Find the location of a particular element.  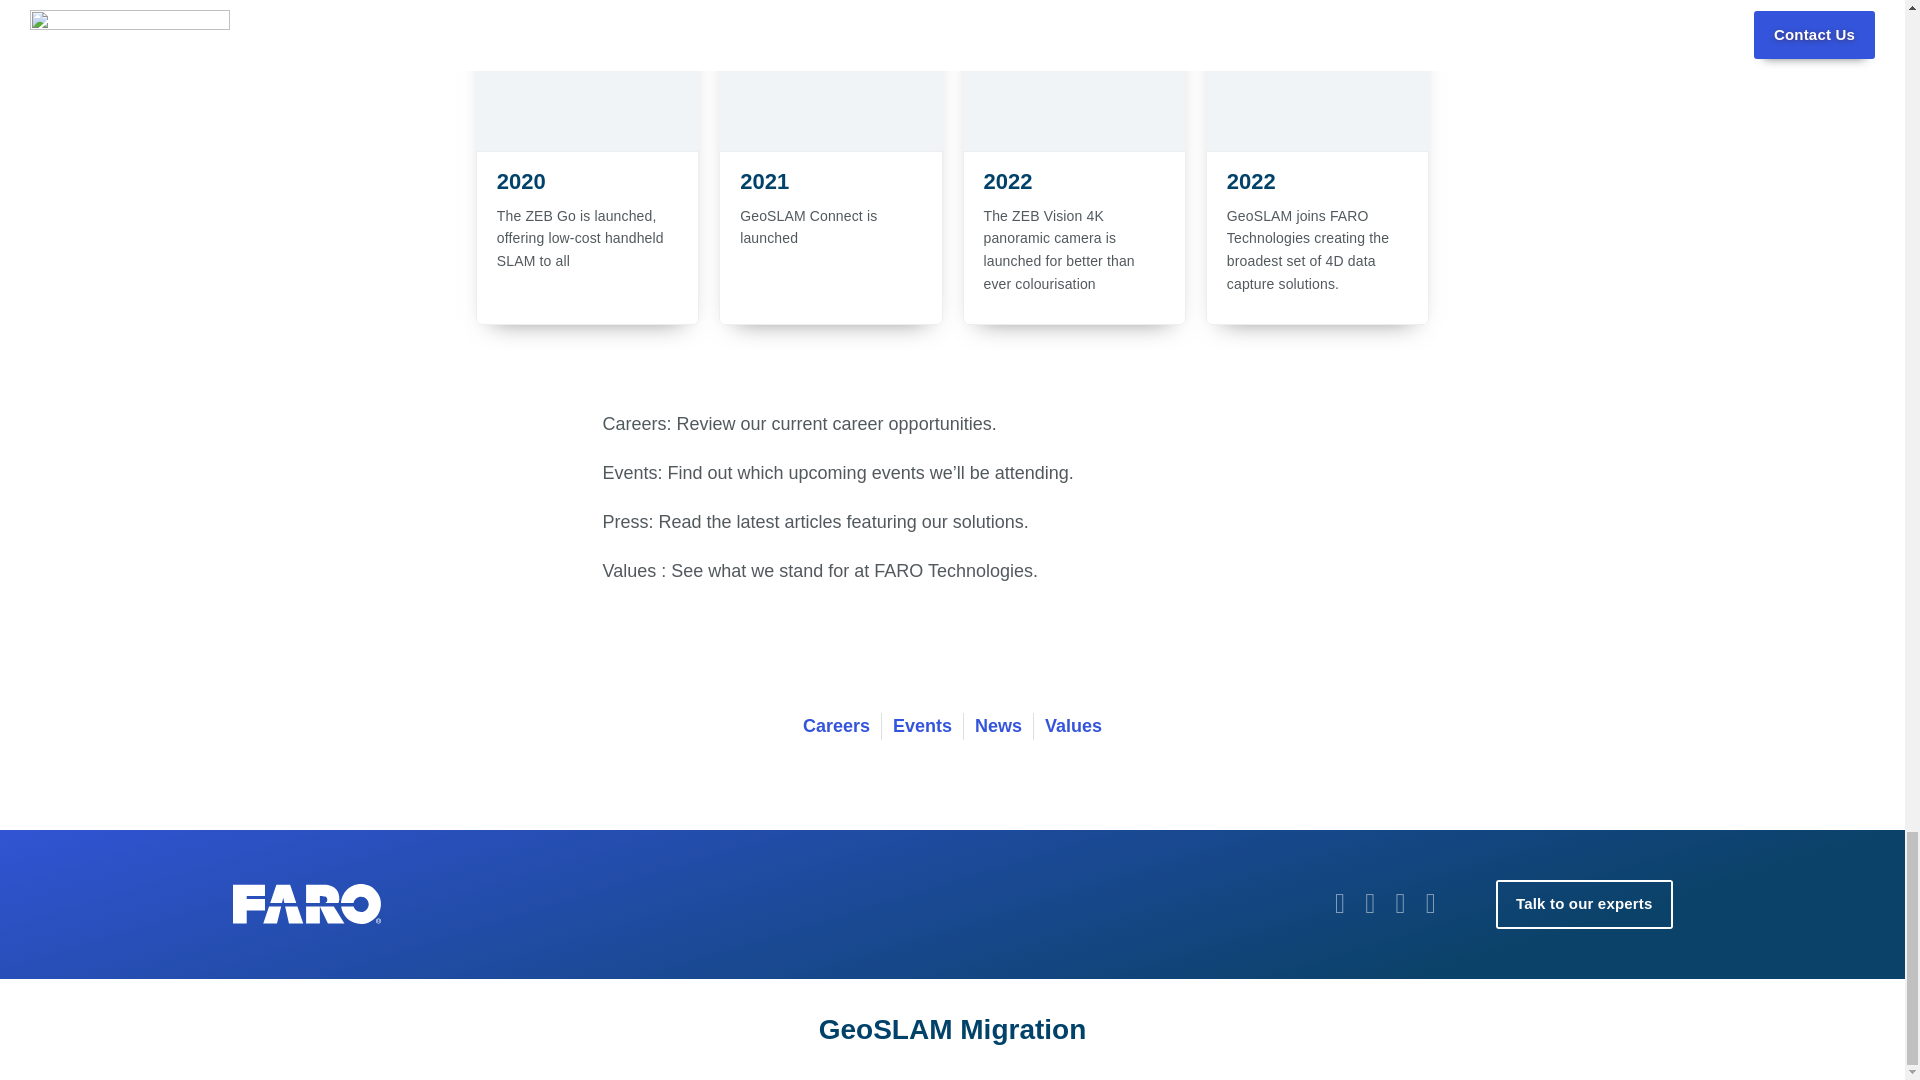

Values is located at coordinates (1073, 726).